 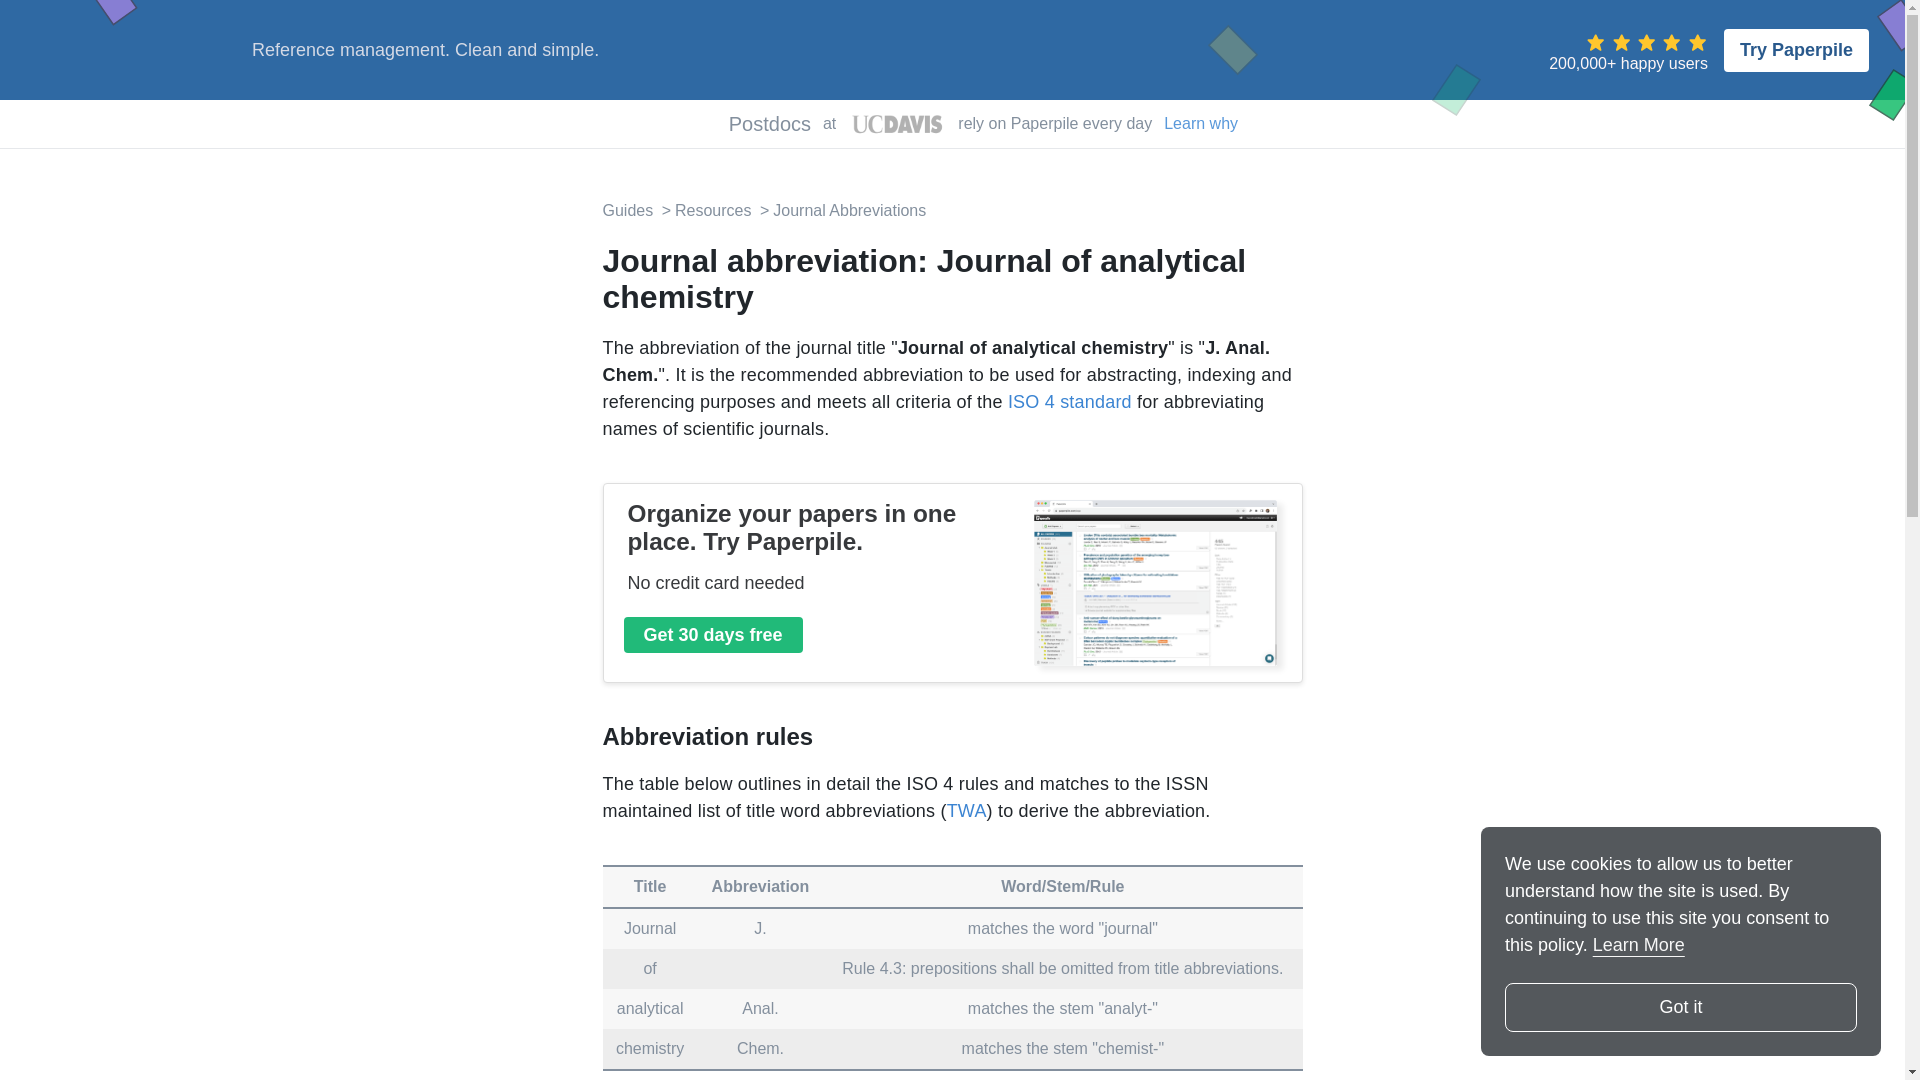 I want to click on Reference management. Clean and simple., so click(x=425, y=50).